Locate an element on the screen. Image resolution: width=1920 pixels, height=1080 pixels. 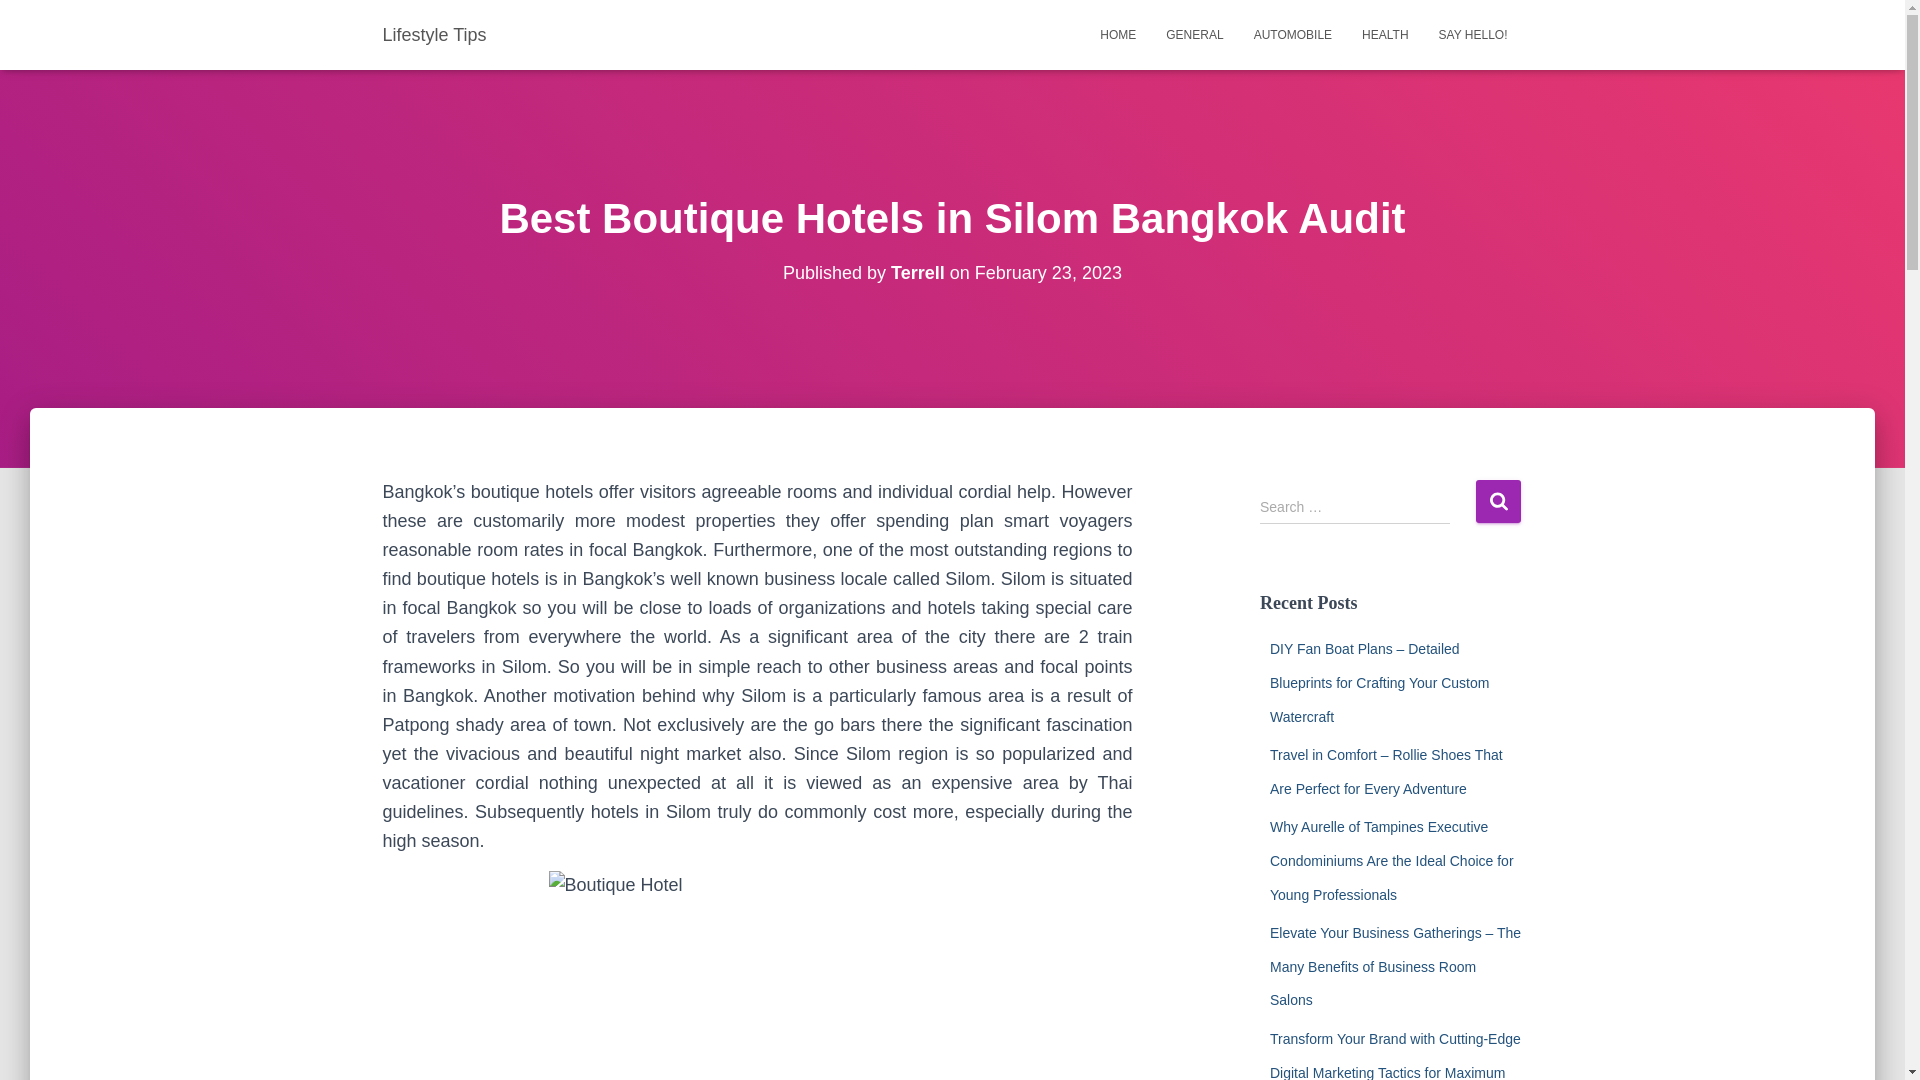
Say Hello! is located at coordinates (1473, 34).